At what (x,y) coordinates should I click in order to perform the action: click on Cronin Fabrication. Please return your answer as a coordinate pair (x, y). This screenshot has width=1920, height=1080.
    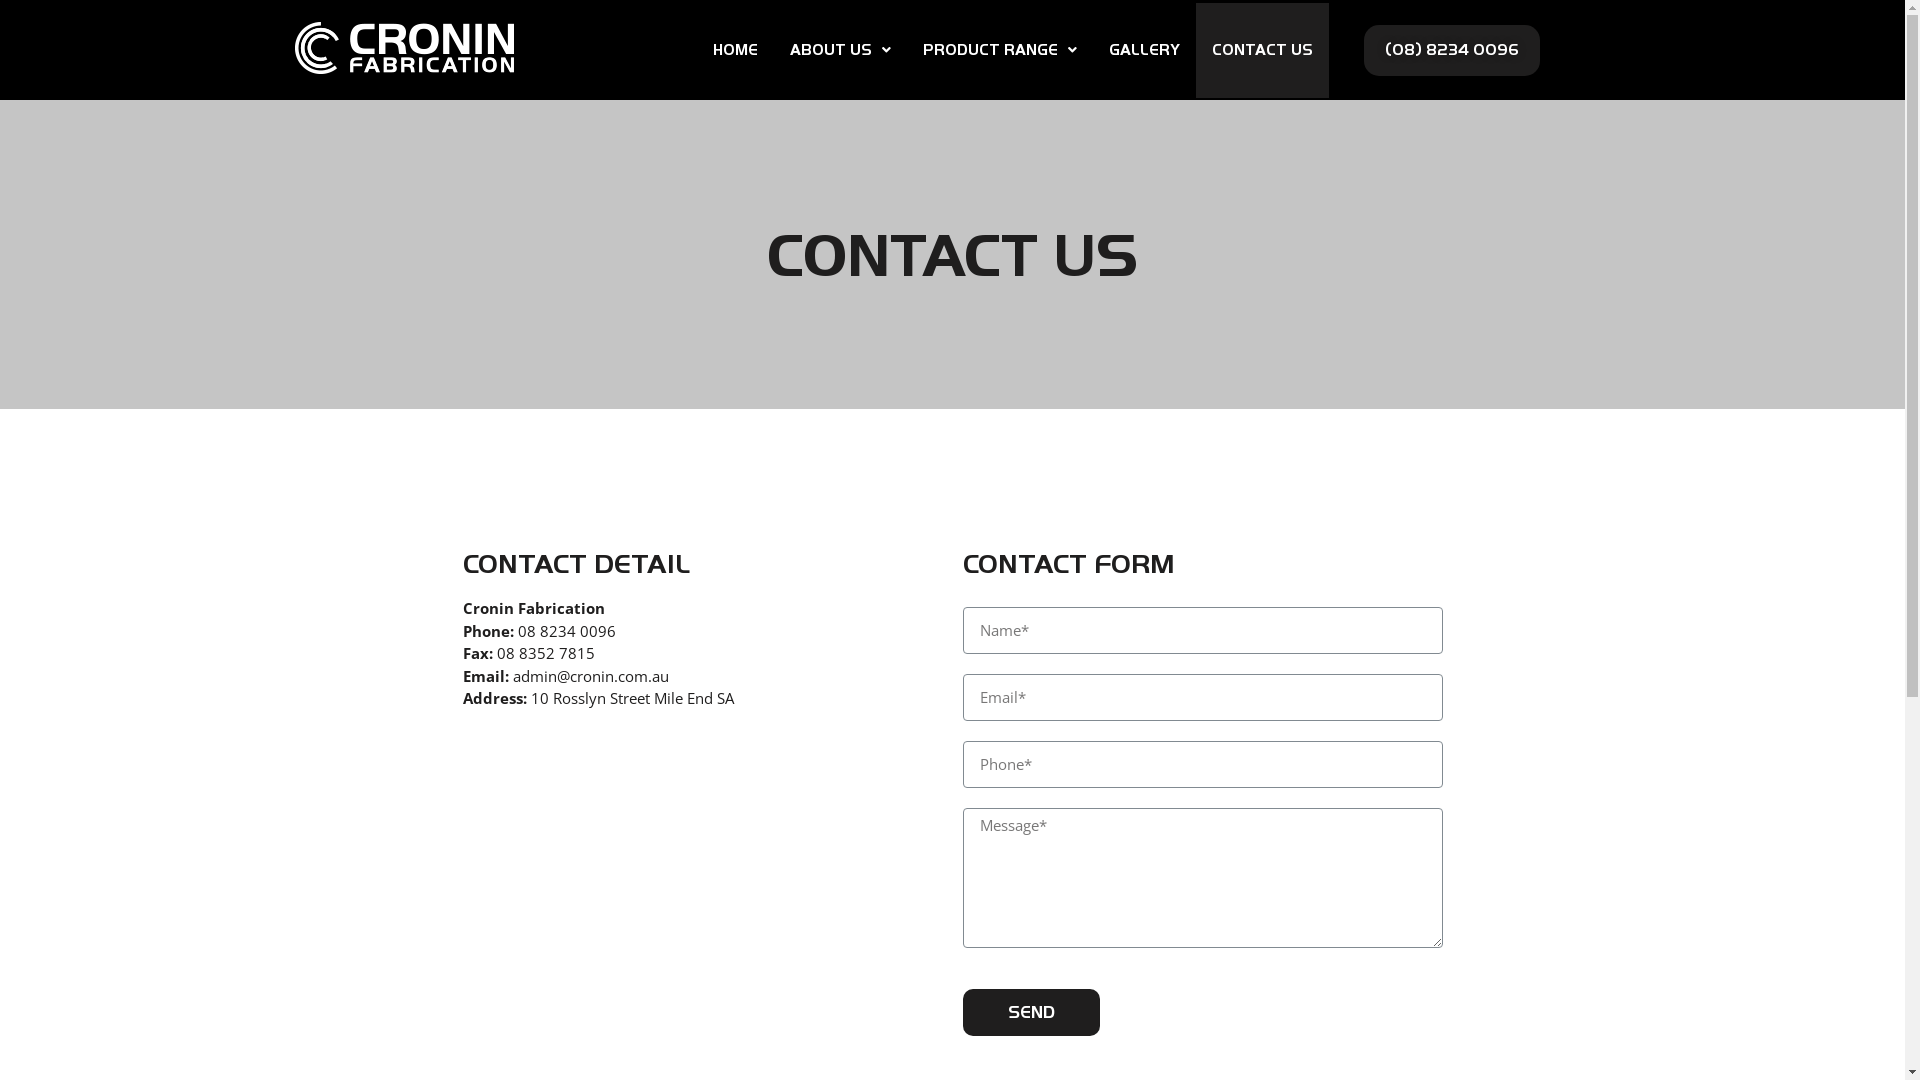
    Looking at the image, I should click on (682, 898).